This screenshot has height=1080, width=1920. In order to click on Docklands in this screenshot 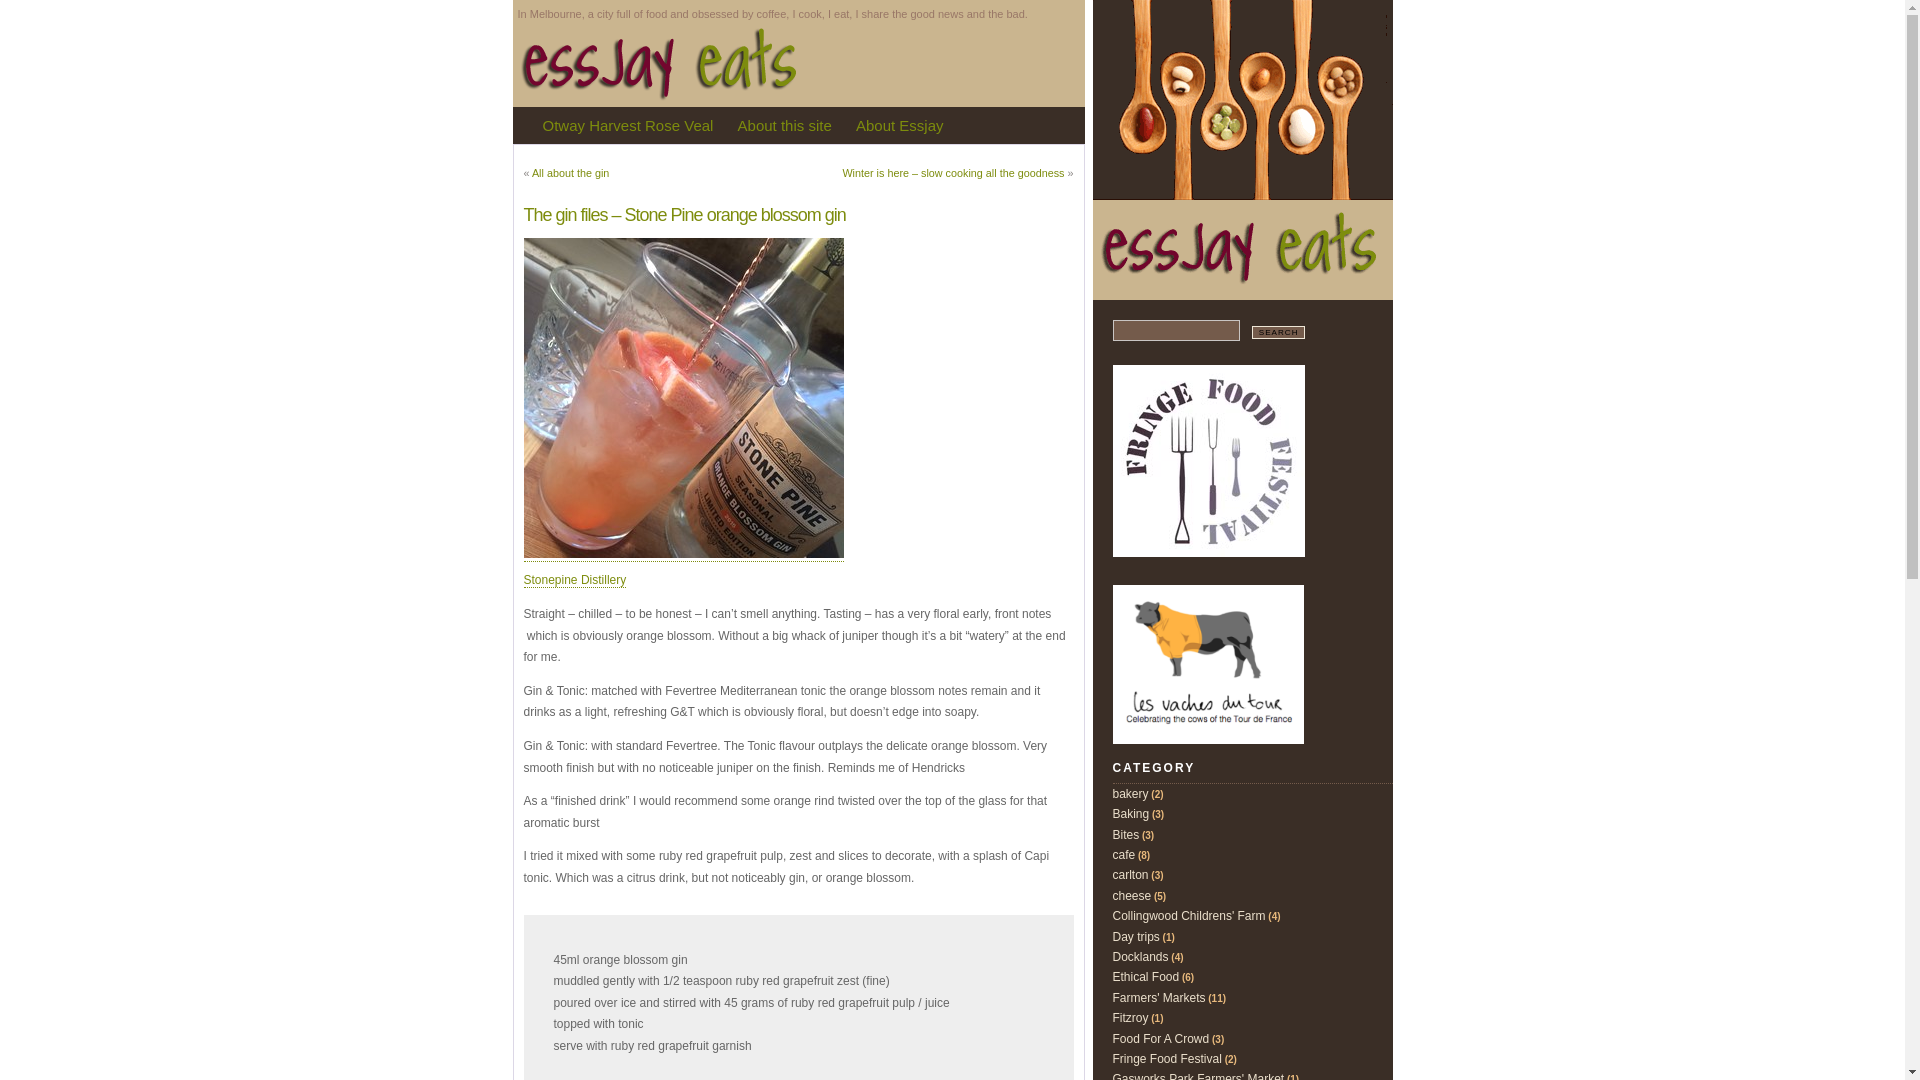, I will do `click(1140, 957)`.